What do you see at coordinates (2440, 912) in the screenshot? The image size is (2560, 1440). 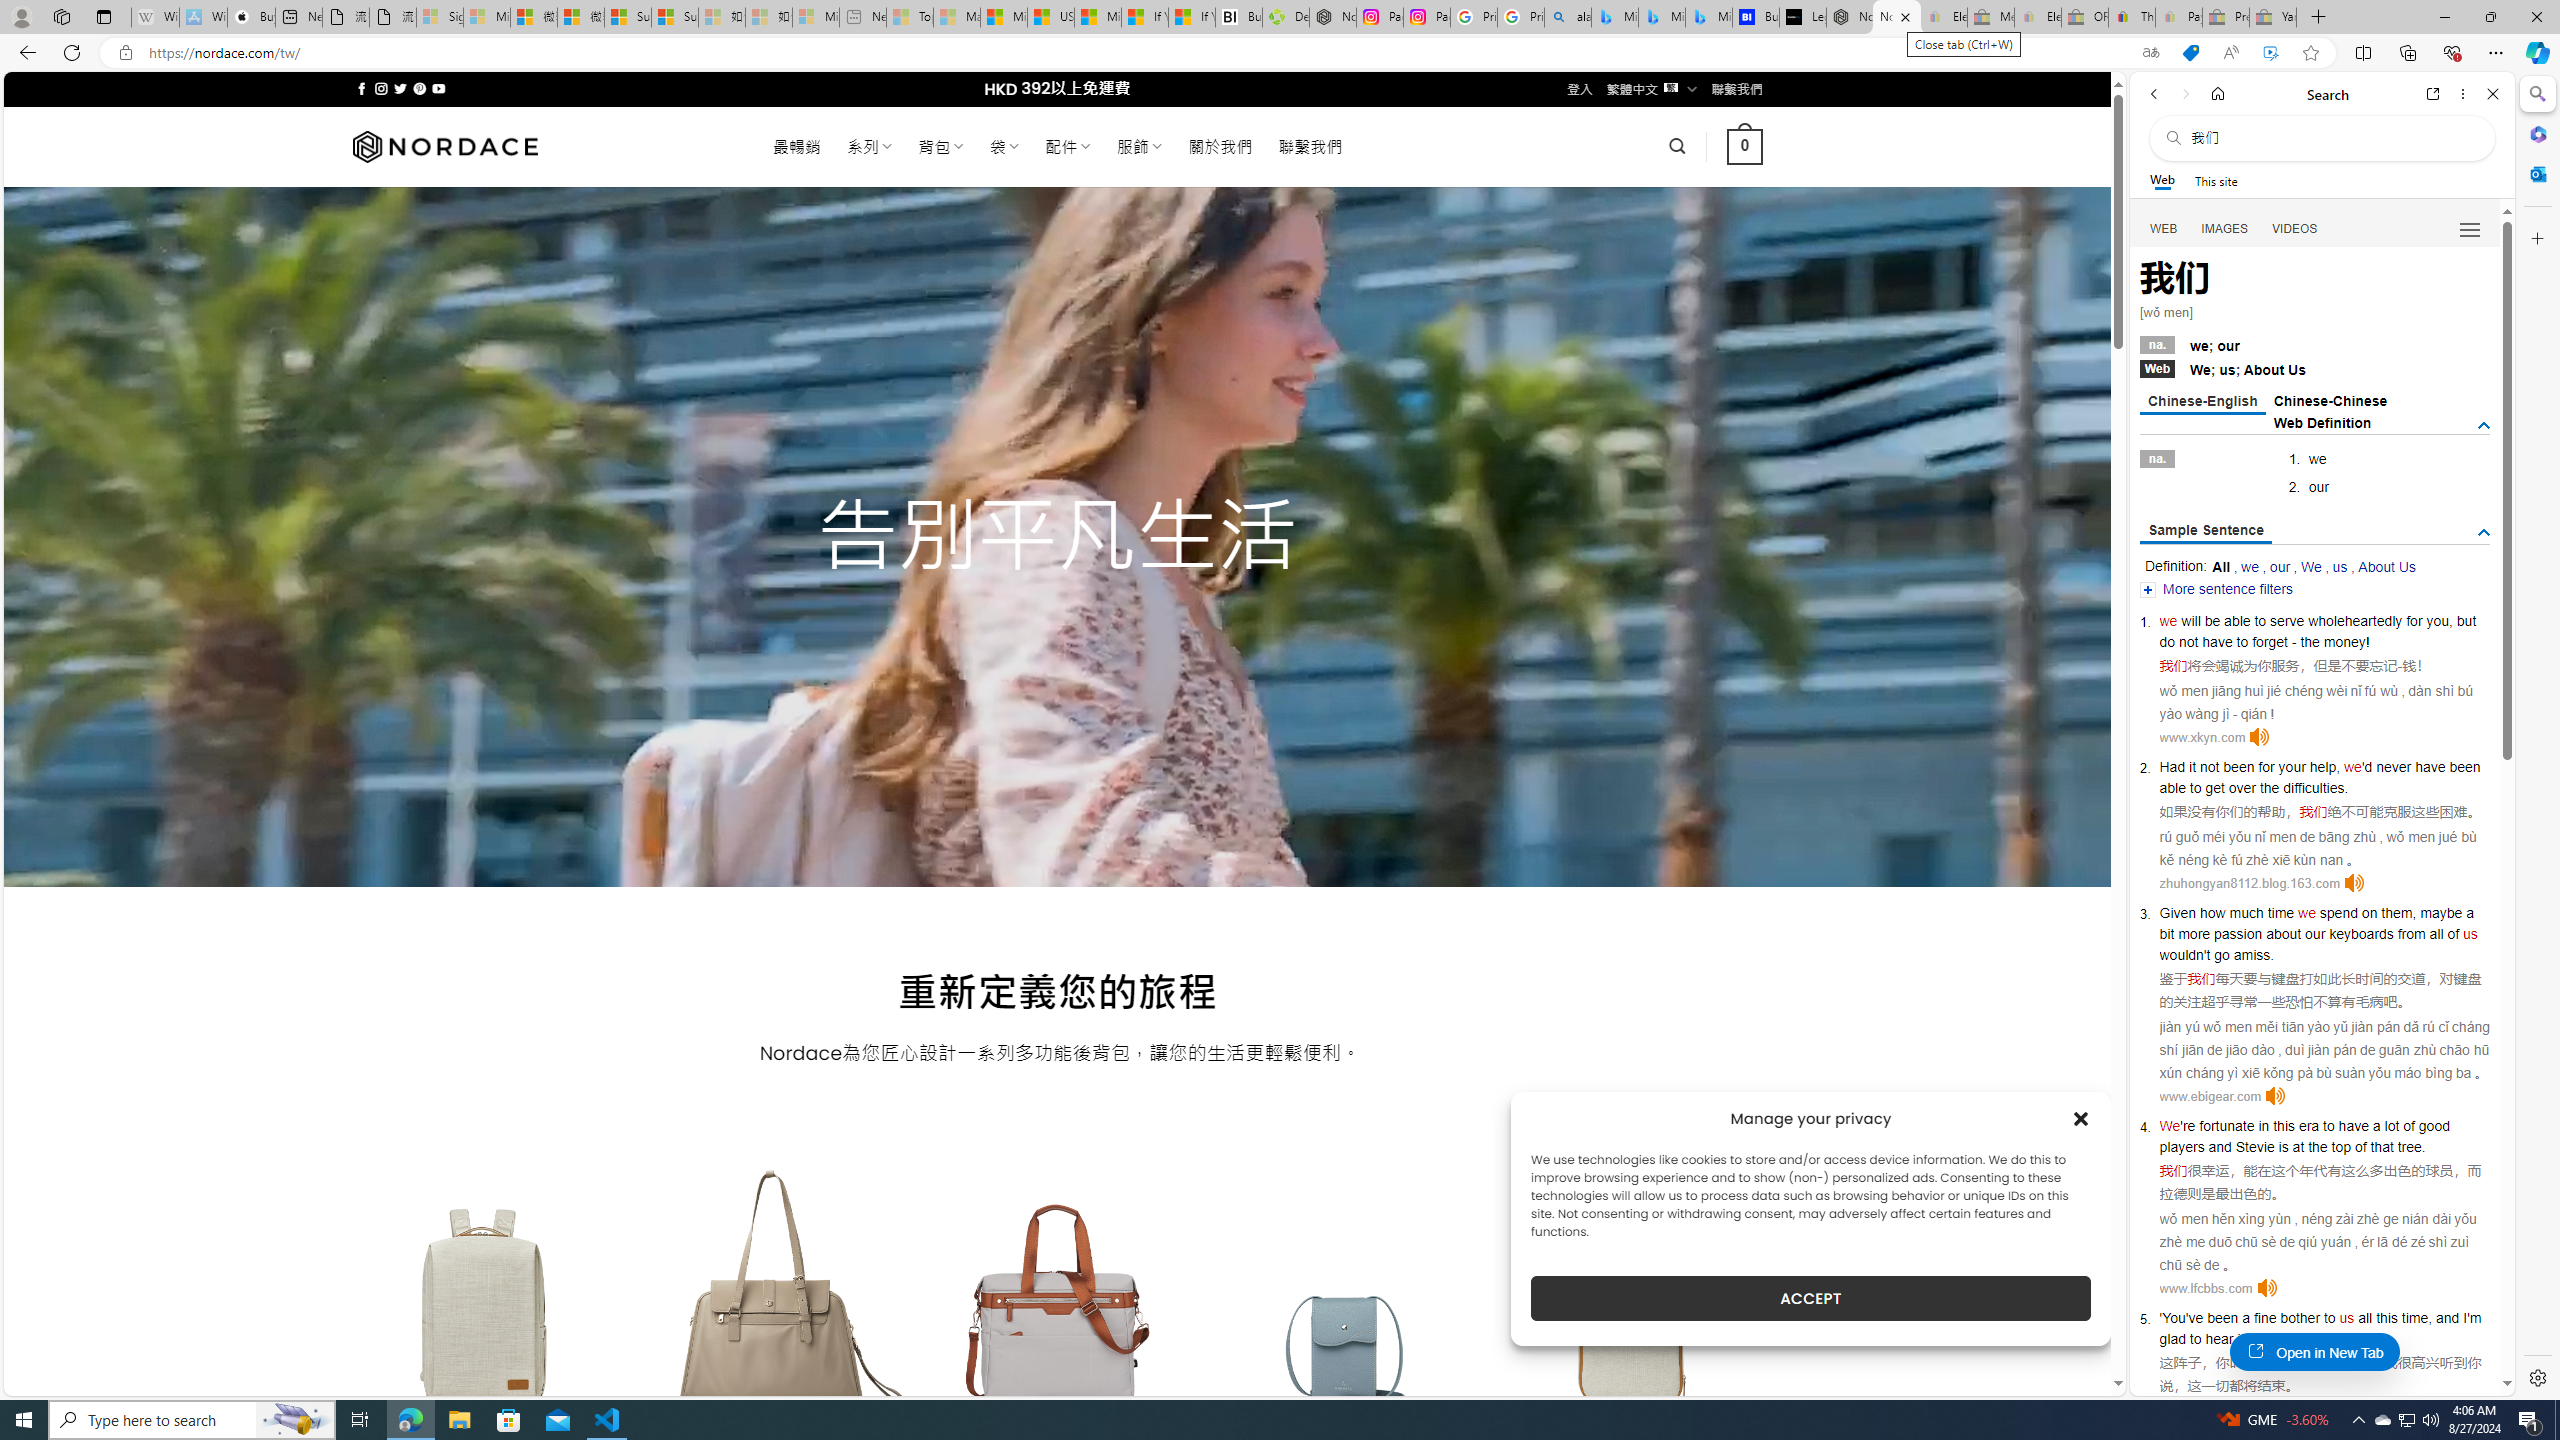 I see `maybe` at bounding box center [2440, 912].